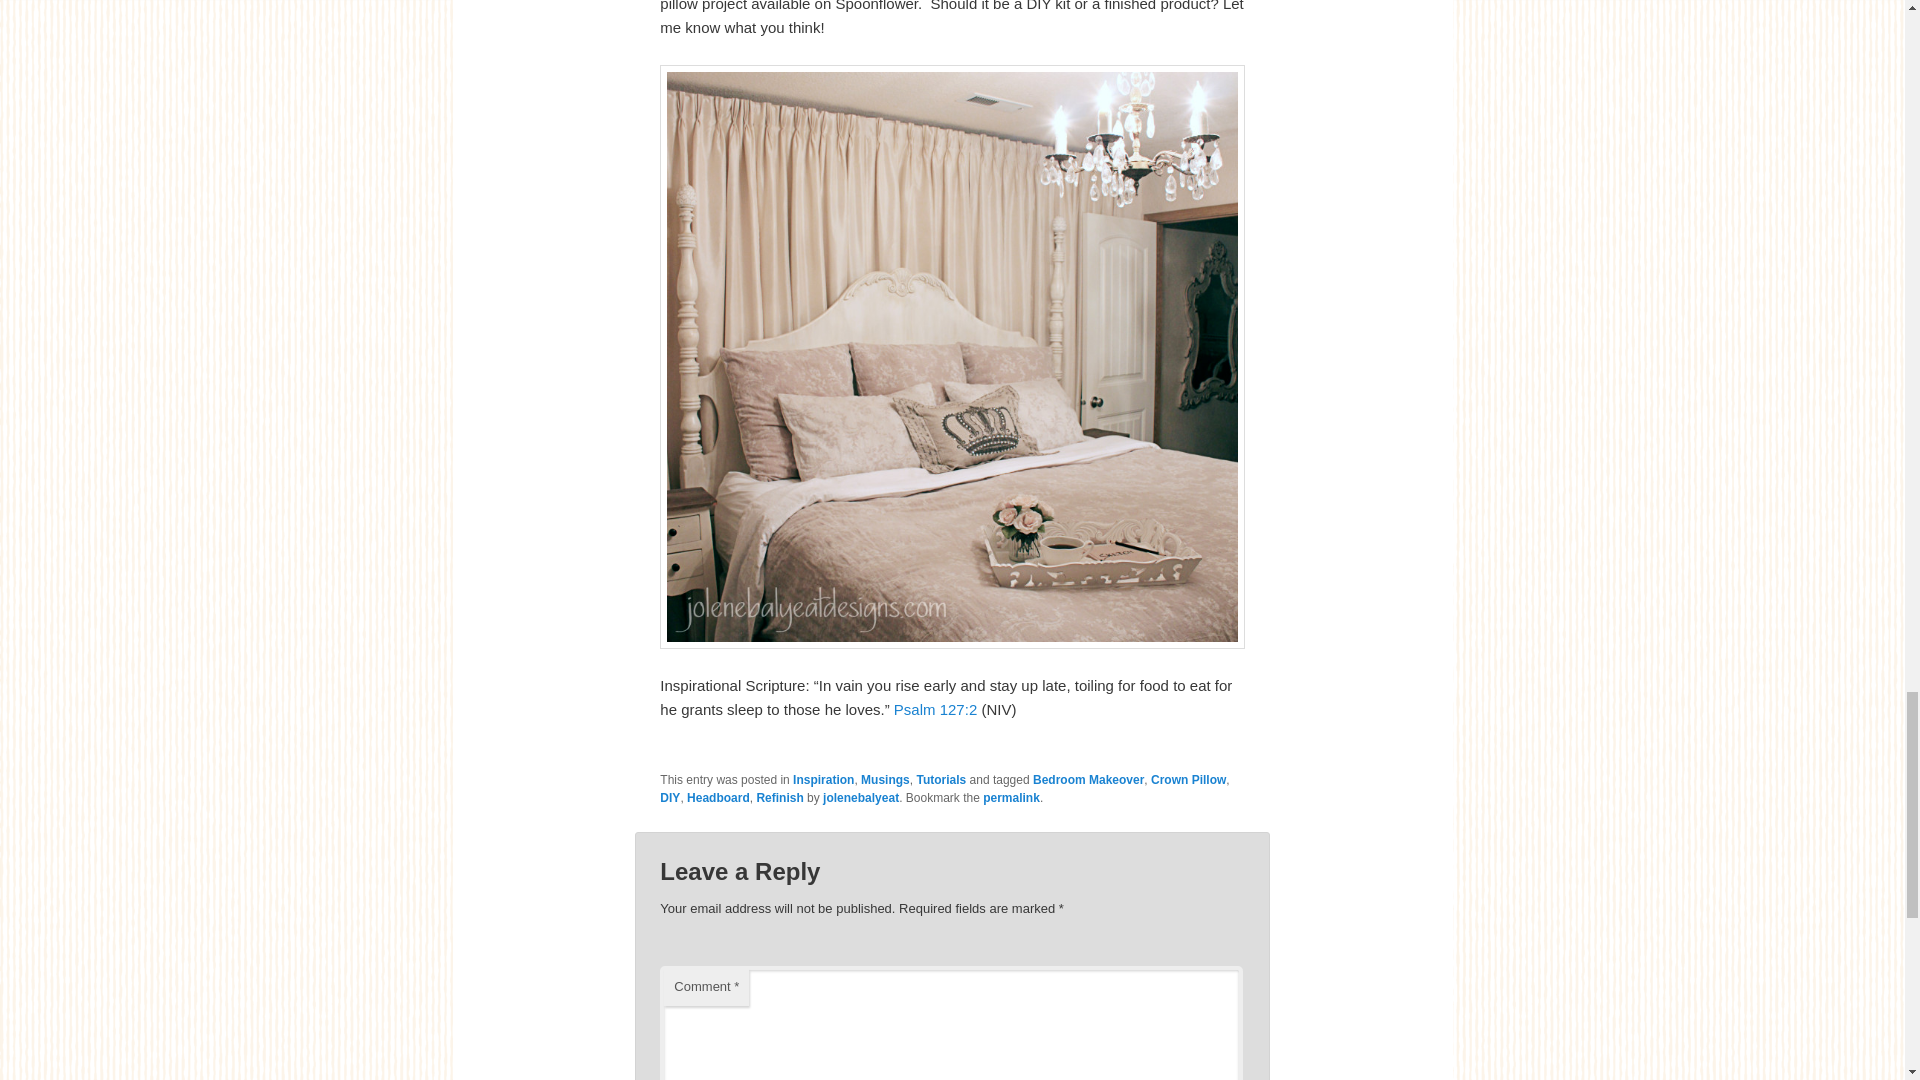  I want to click on Headboard, so click(718, 797).